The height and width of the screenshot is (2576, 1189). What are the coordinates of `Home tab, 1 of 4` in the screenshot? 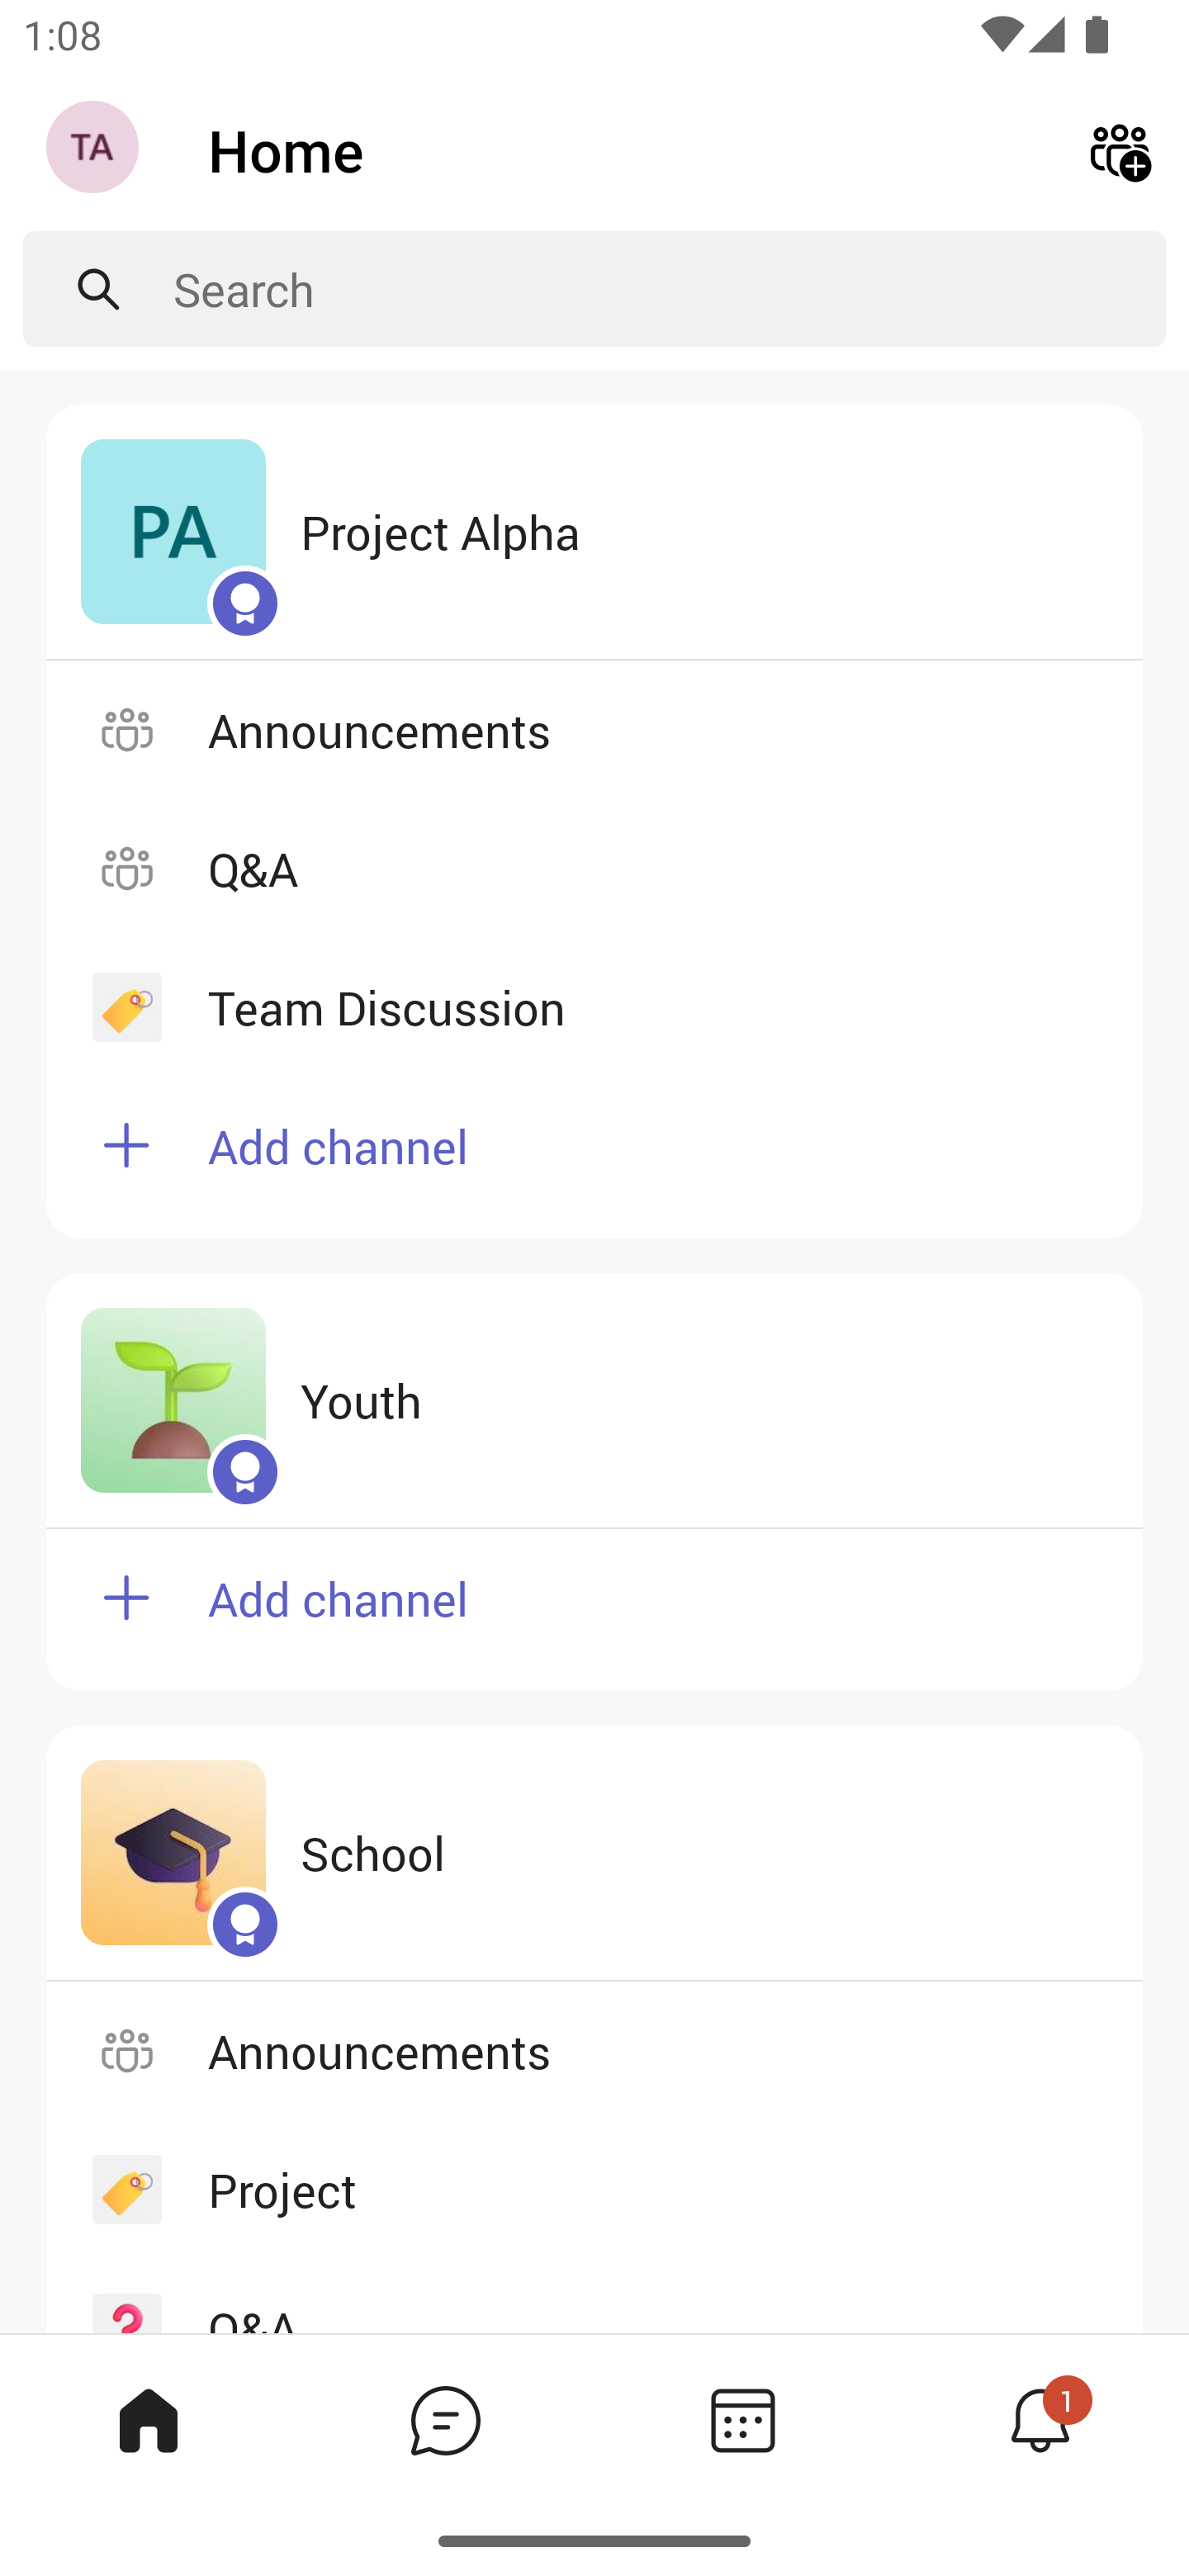 It's located at (149, 2419).